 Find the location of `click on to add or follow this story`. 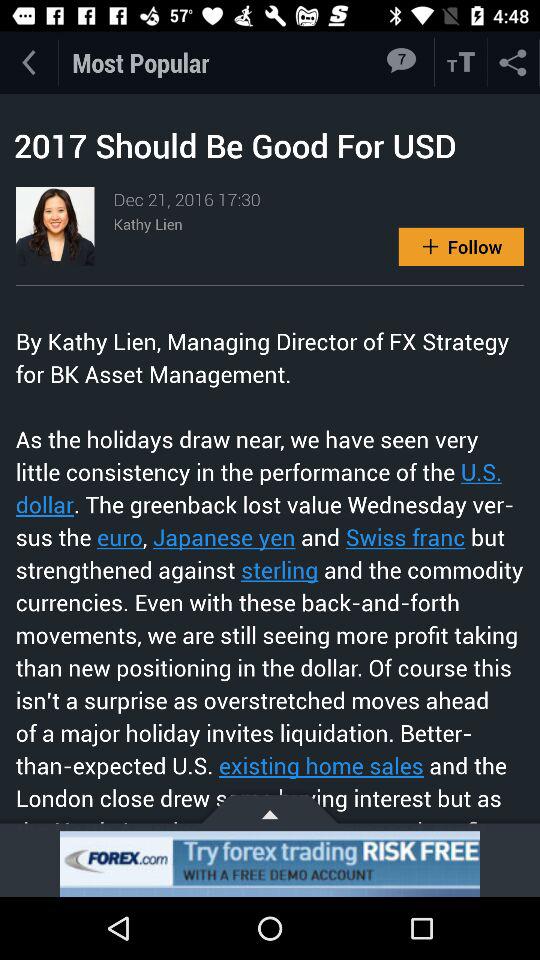

click on to add or follow this story is located at coordinates (461, 246).